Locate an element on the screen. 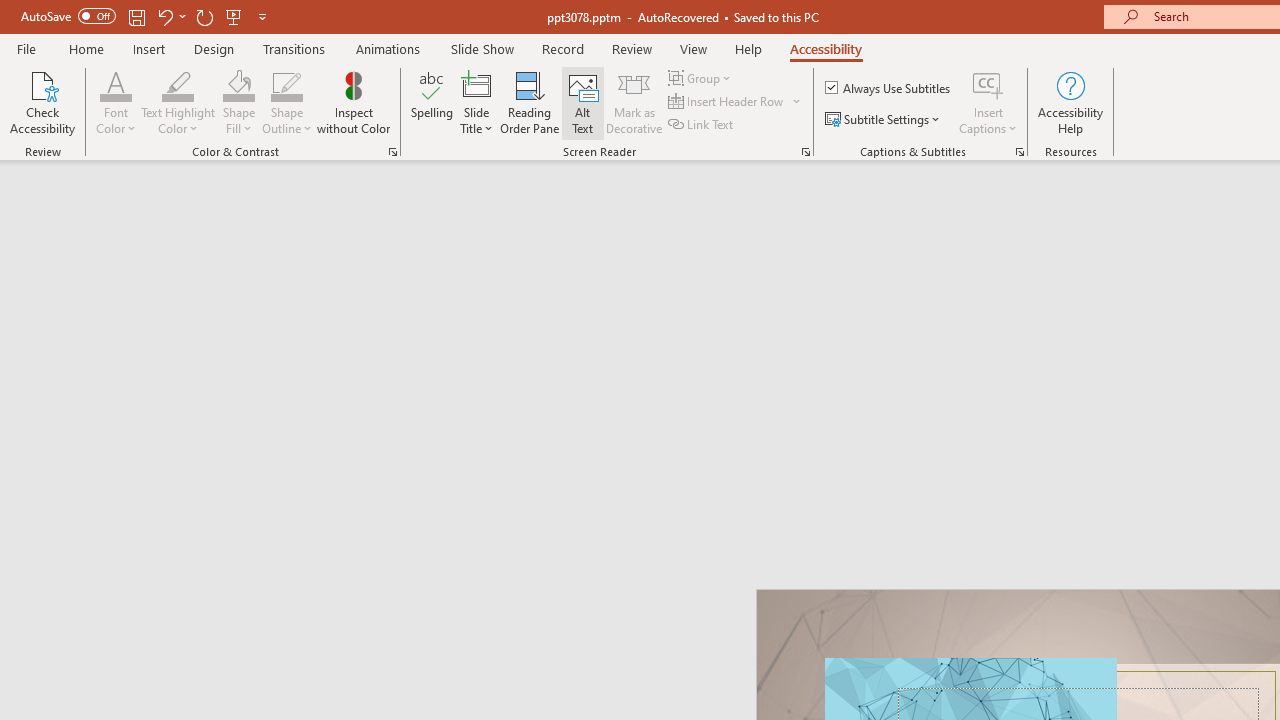  Always Use Subtitles is located at coordinates (889, 88).